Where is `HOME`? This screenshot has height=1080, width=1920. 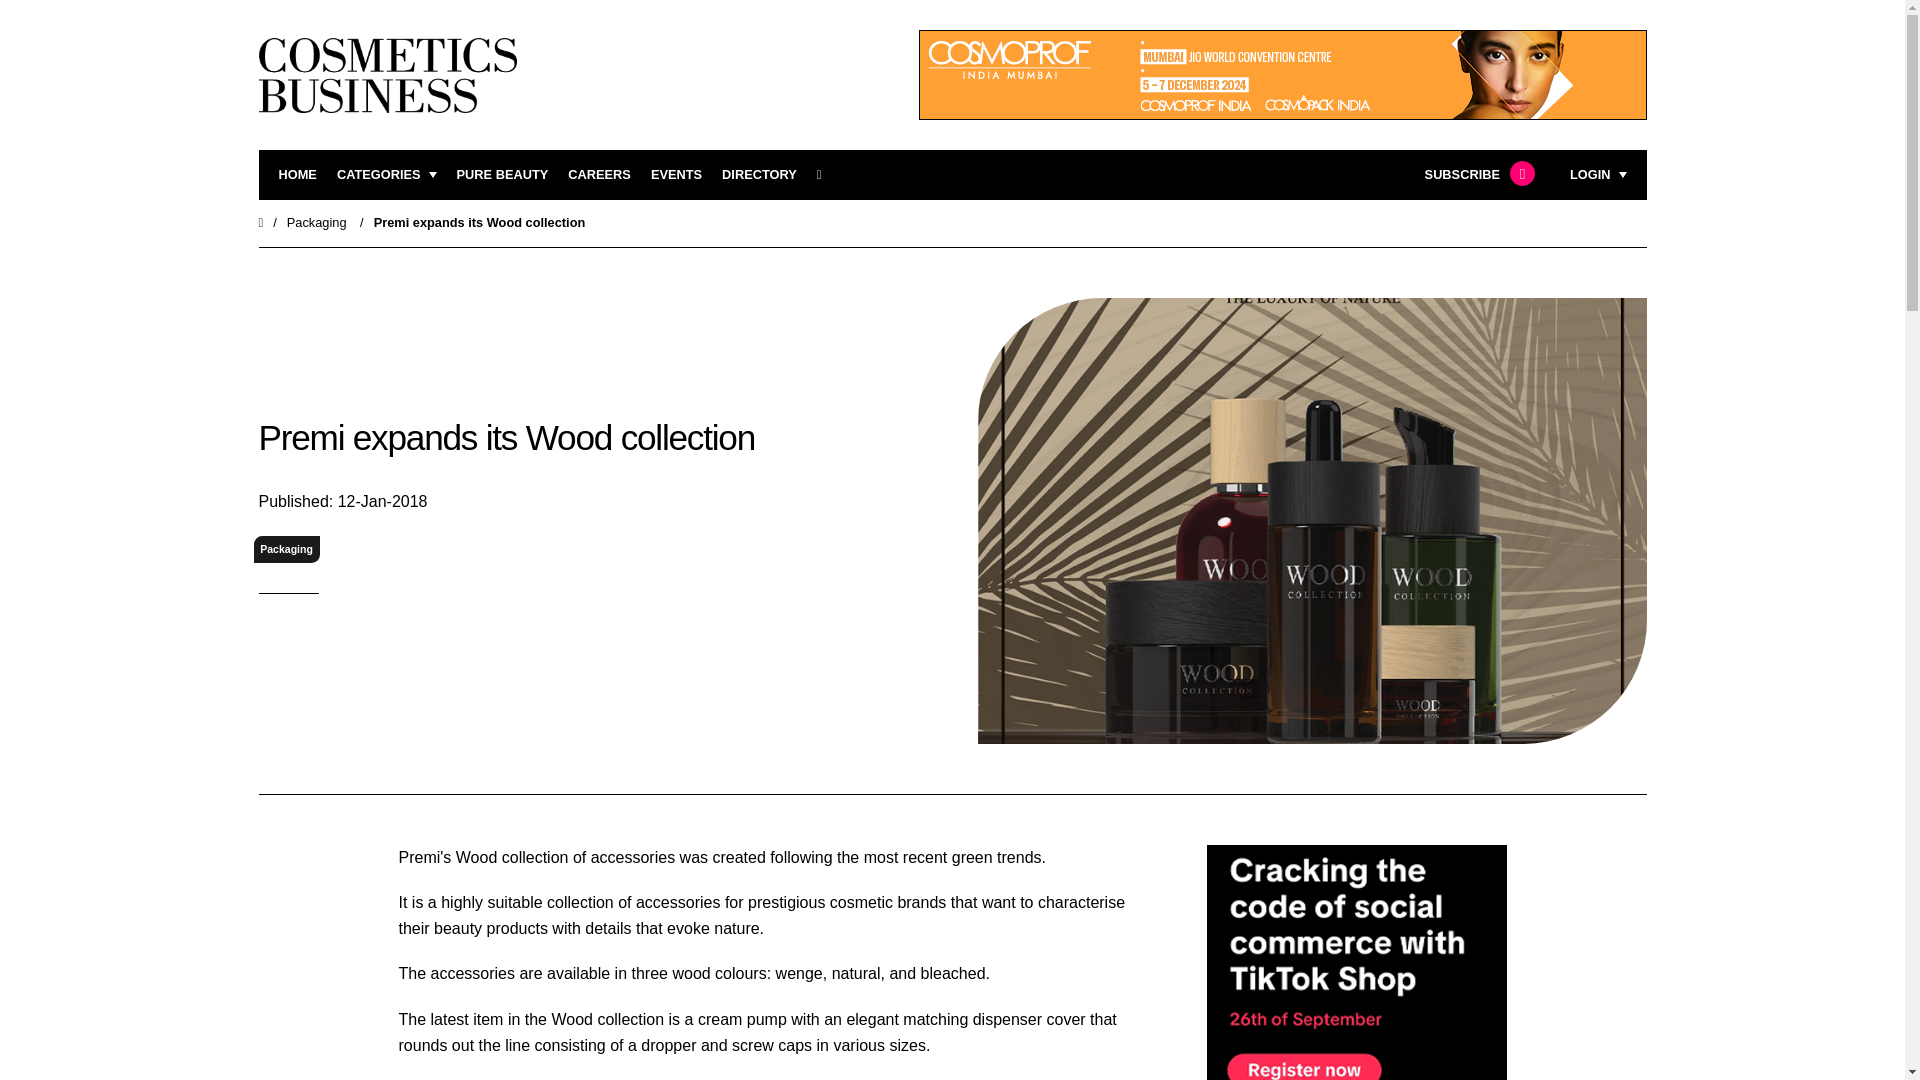 HOME is located at coordinates (297, 175).